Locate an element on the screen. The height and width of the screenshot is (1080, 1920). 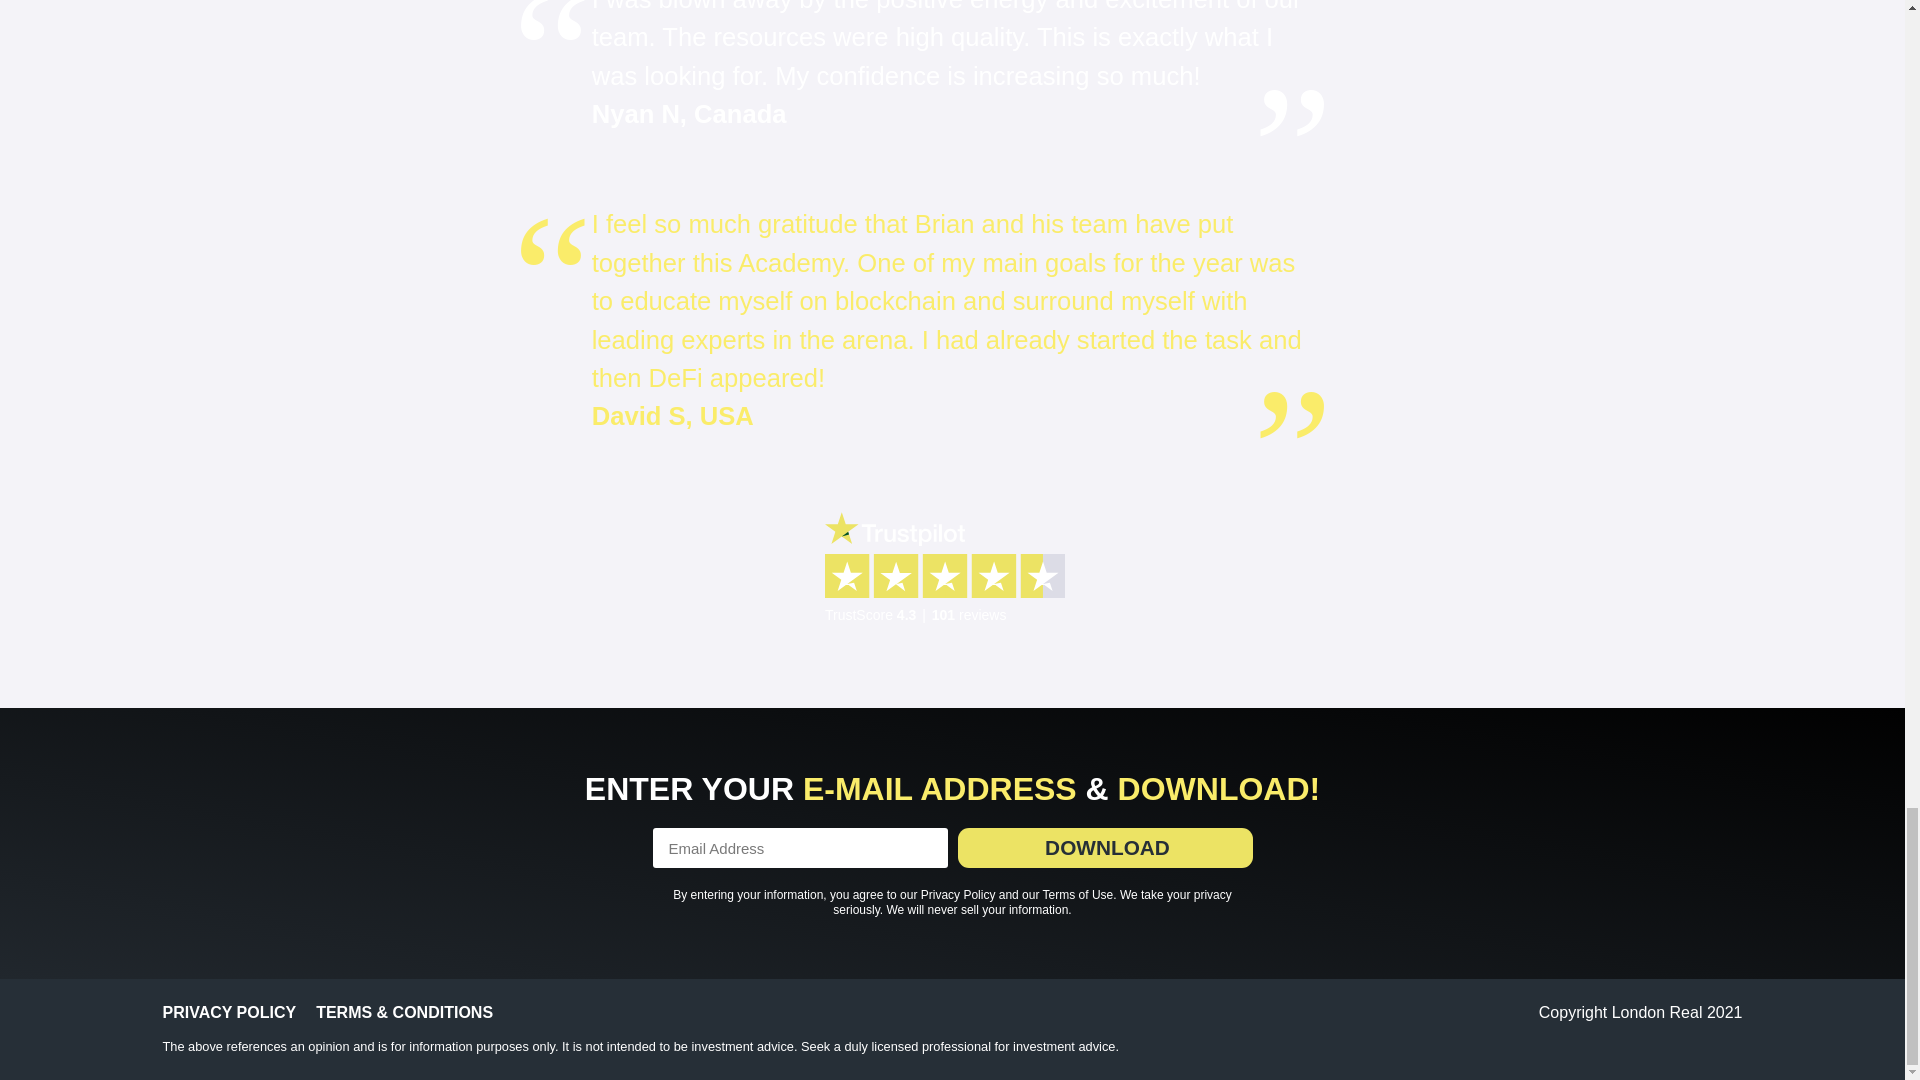
TrustScore 4.3 101 reviews is located at coordinates (952, 568).